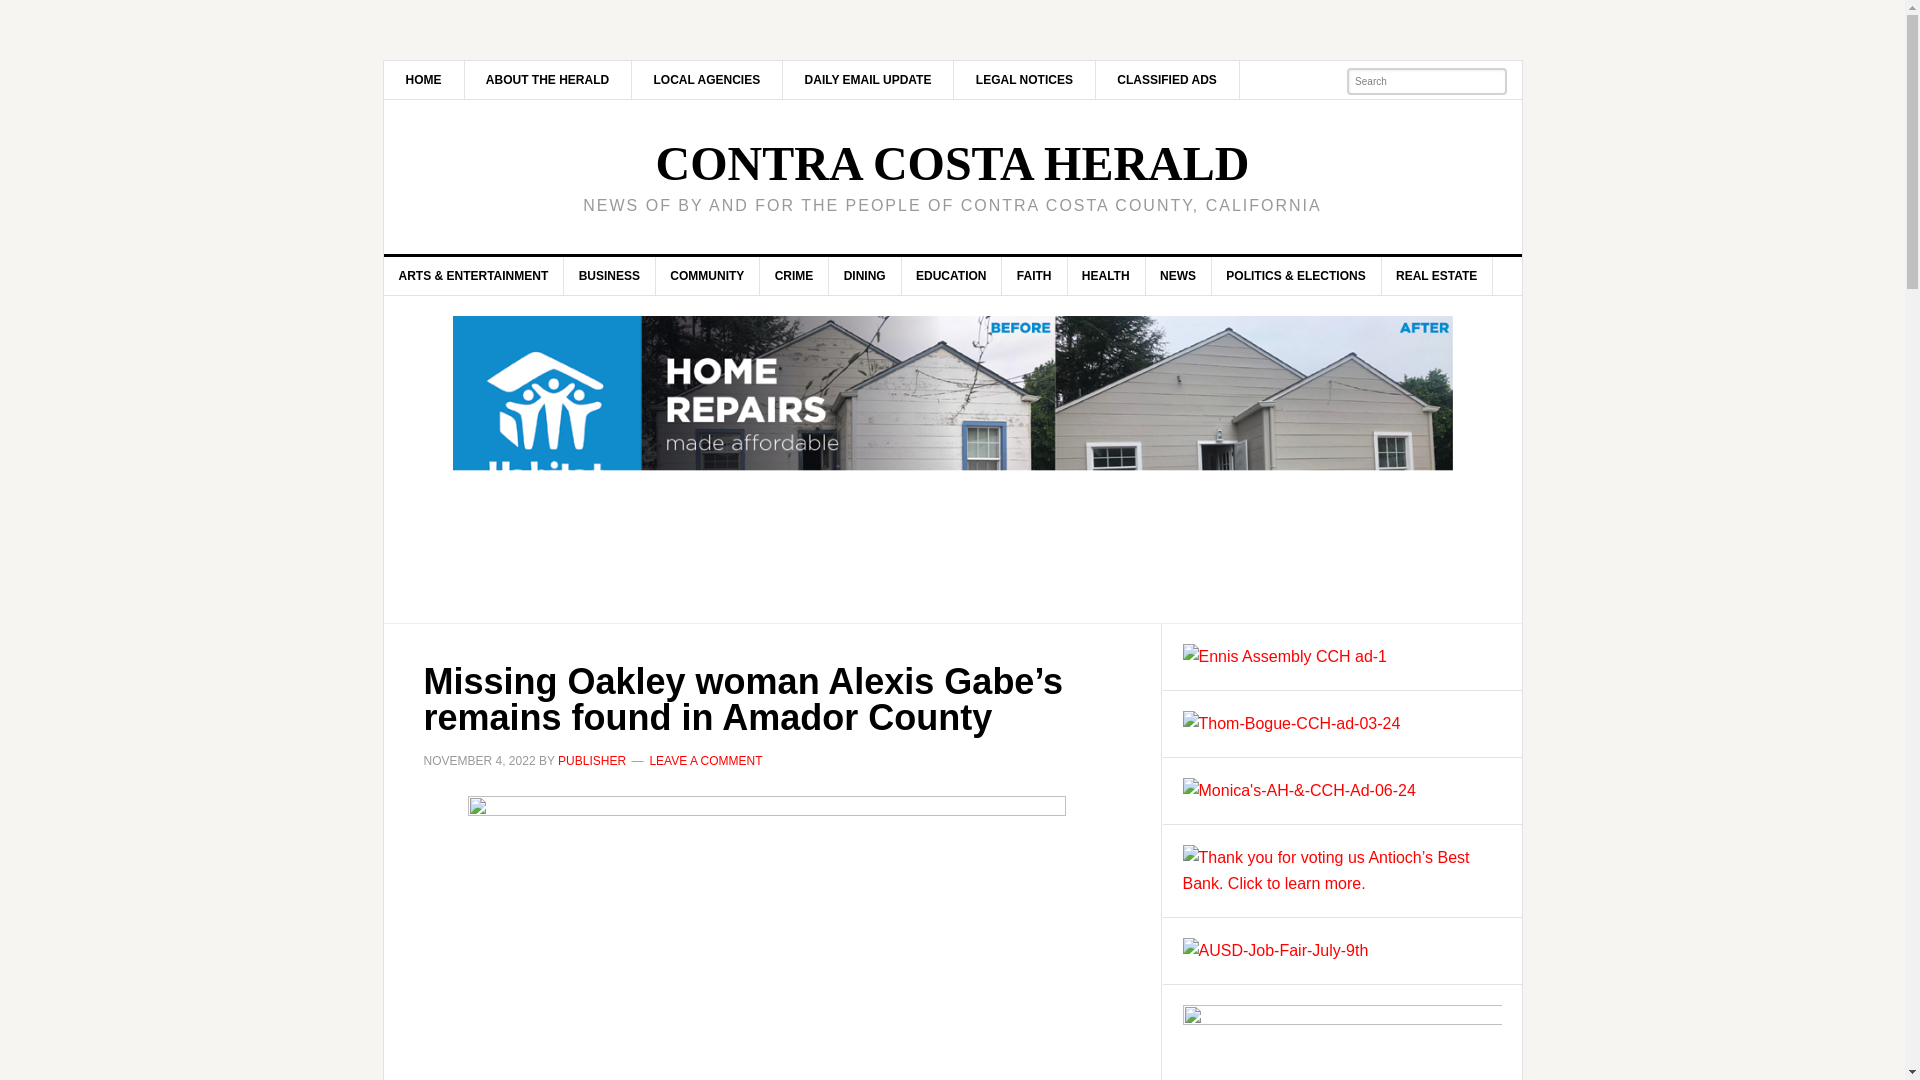 Image resolution: width=1920 pixels, height=1080 pixels. I want to click on PUBLISHER, so click(592, 760).